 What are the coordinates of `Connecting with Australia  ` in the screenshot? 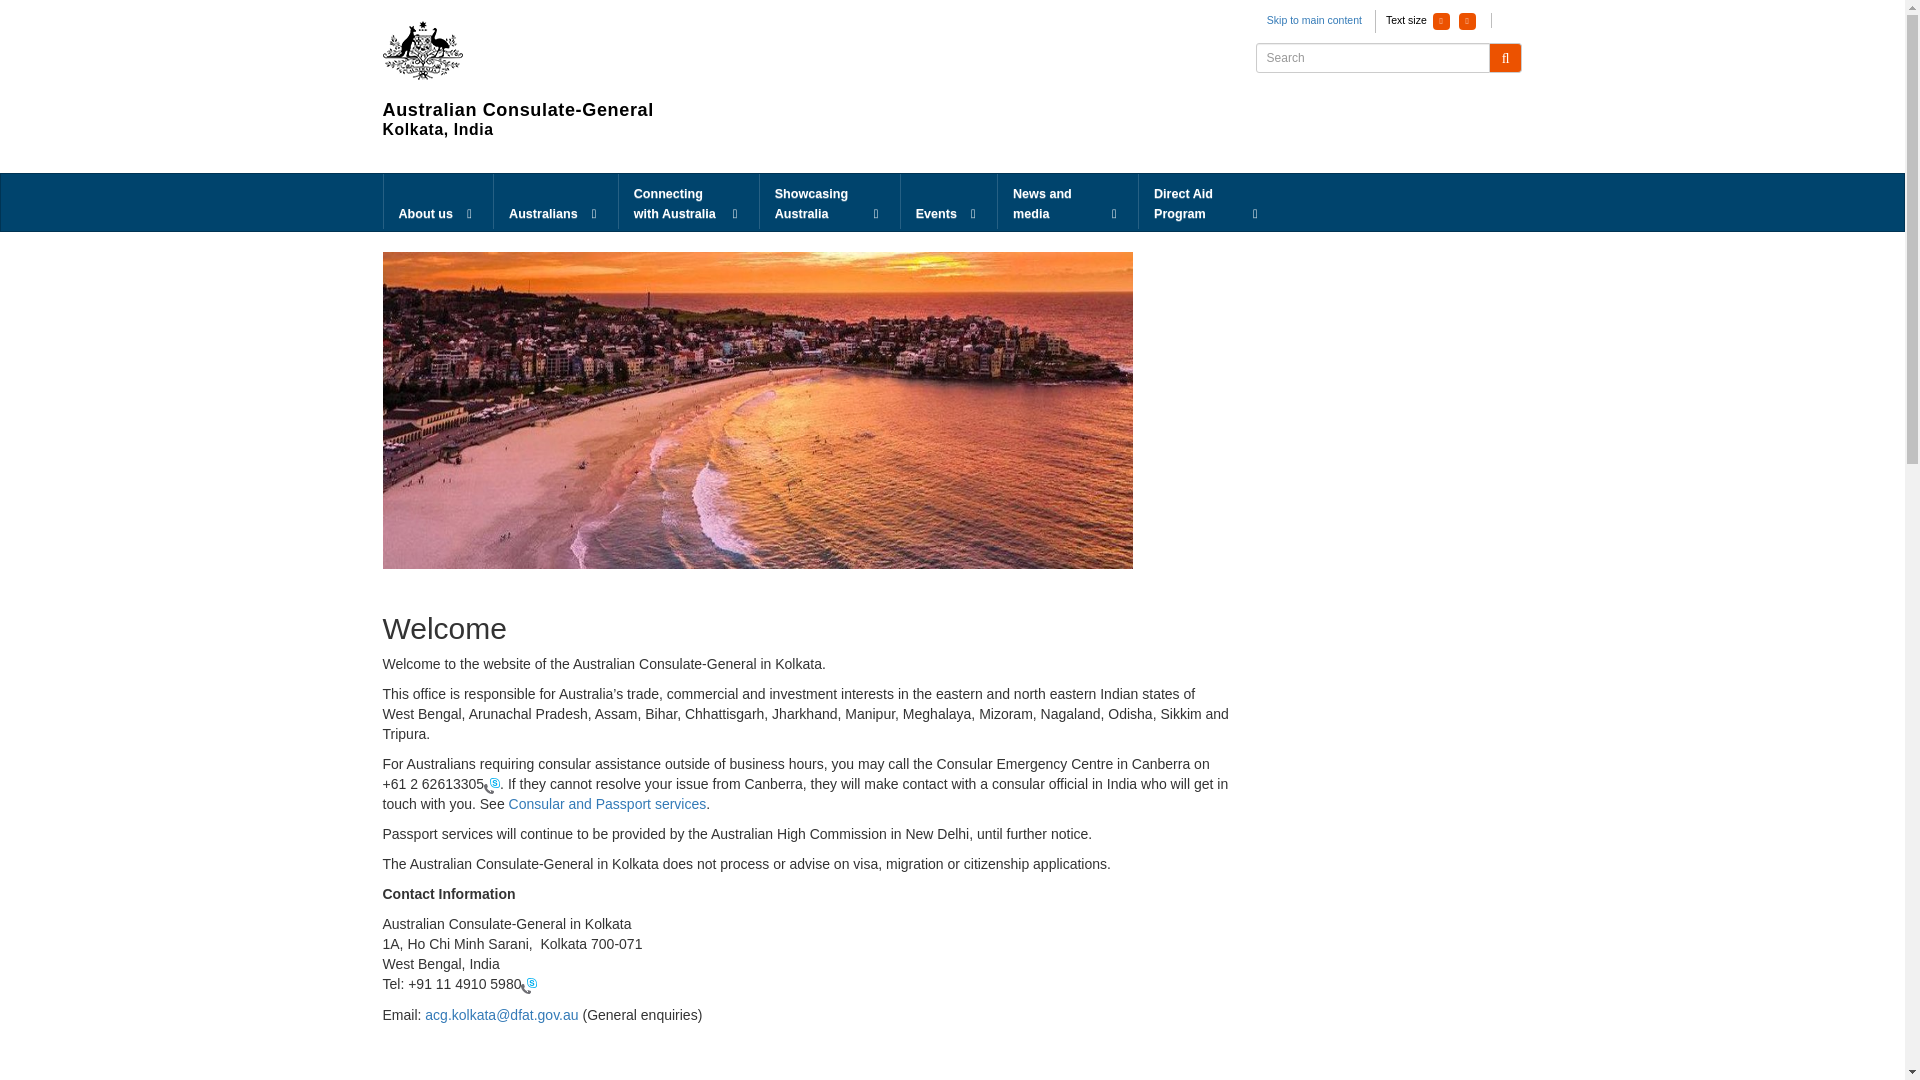 It's located at (688, 202).